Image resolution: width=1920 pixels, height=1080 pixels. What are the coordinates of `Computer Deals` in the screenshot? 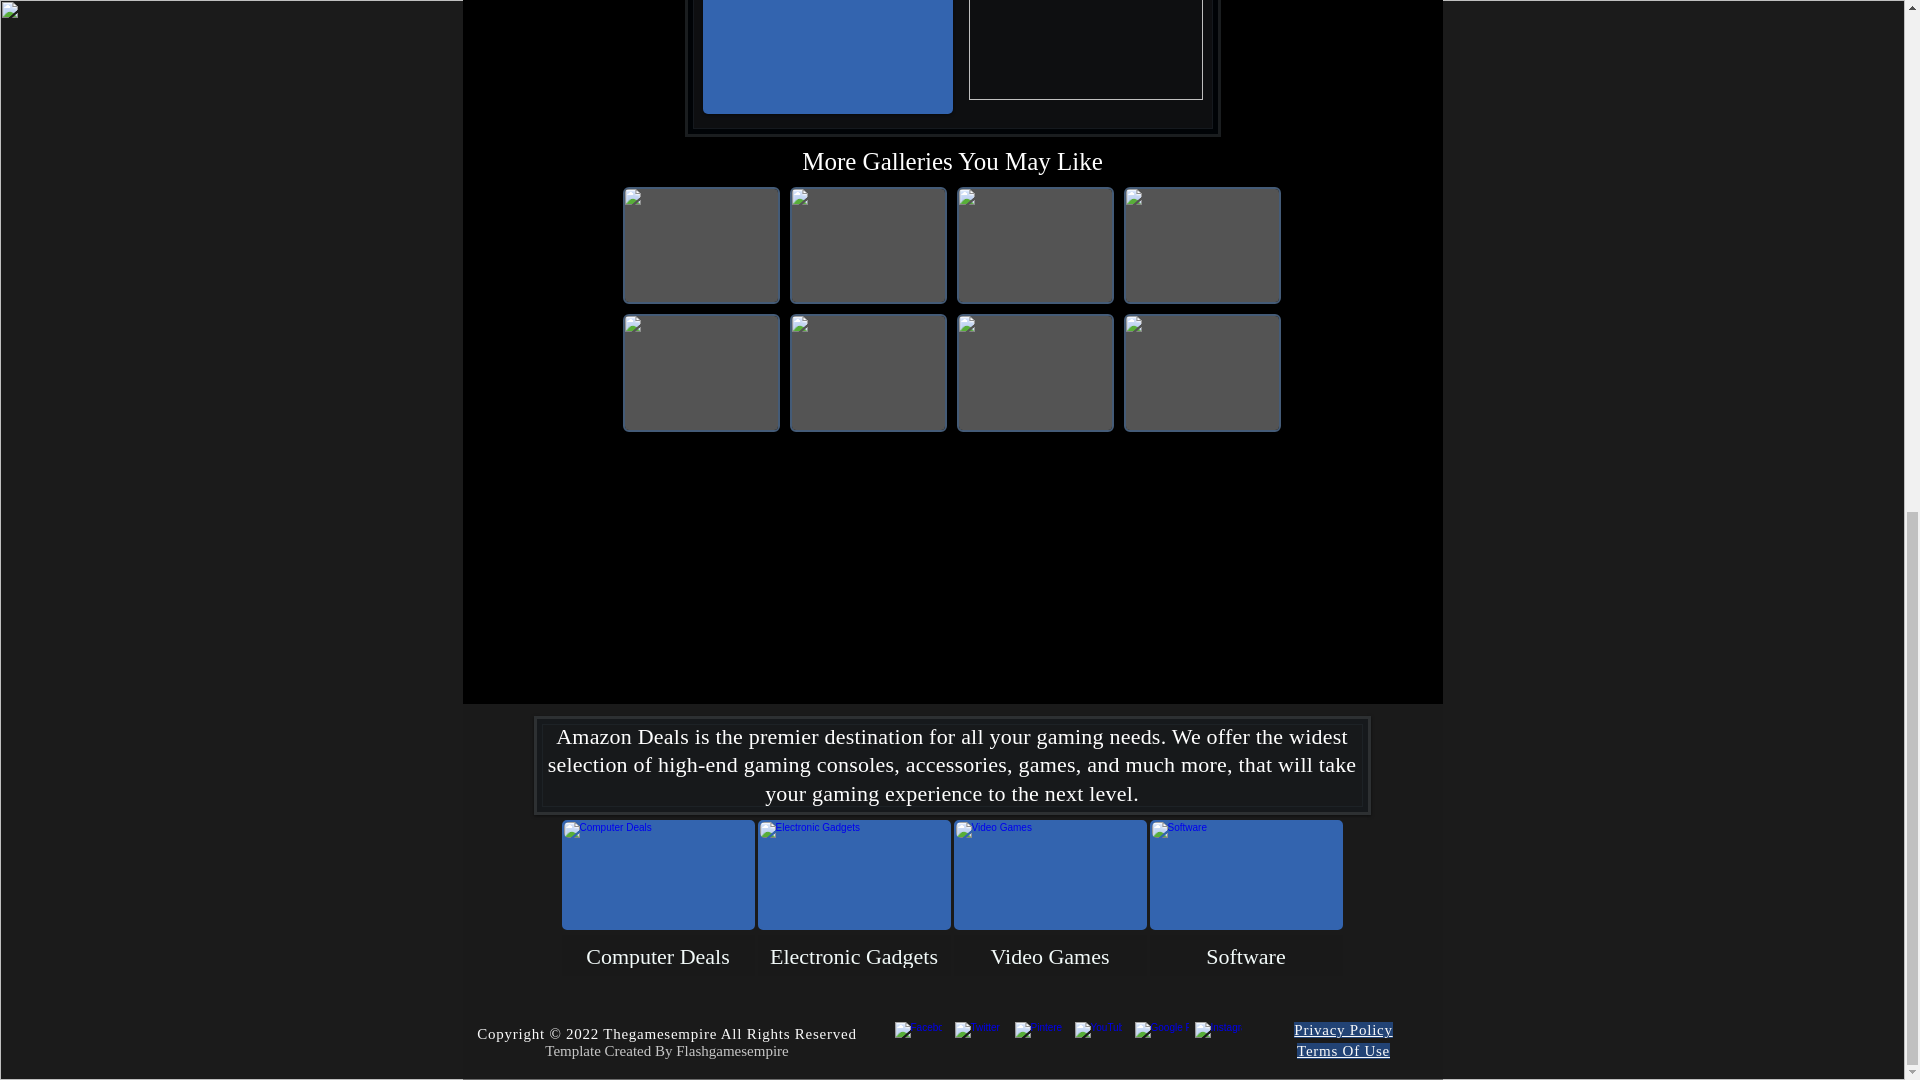 It's located at (658, 898).